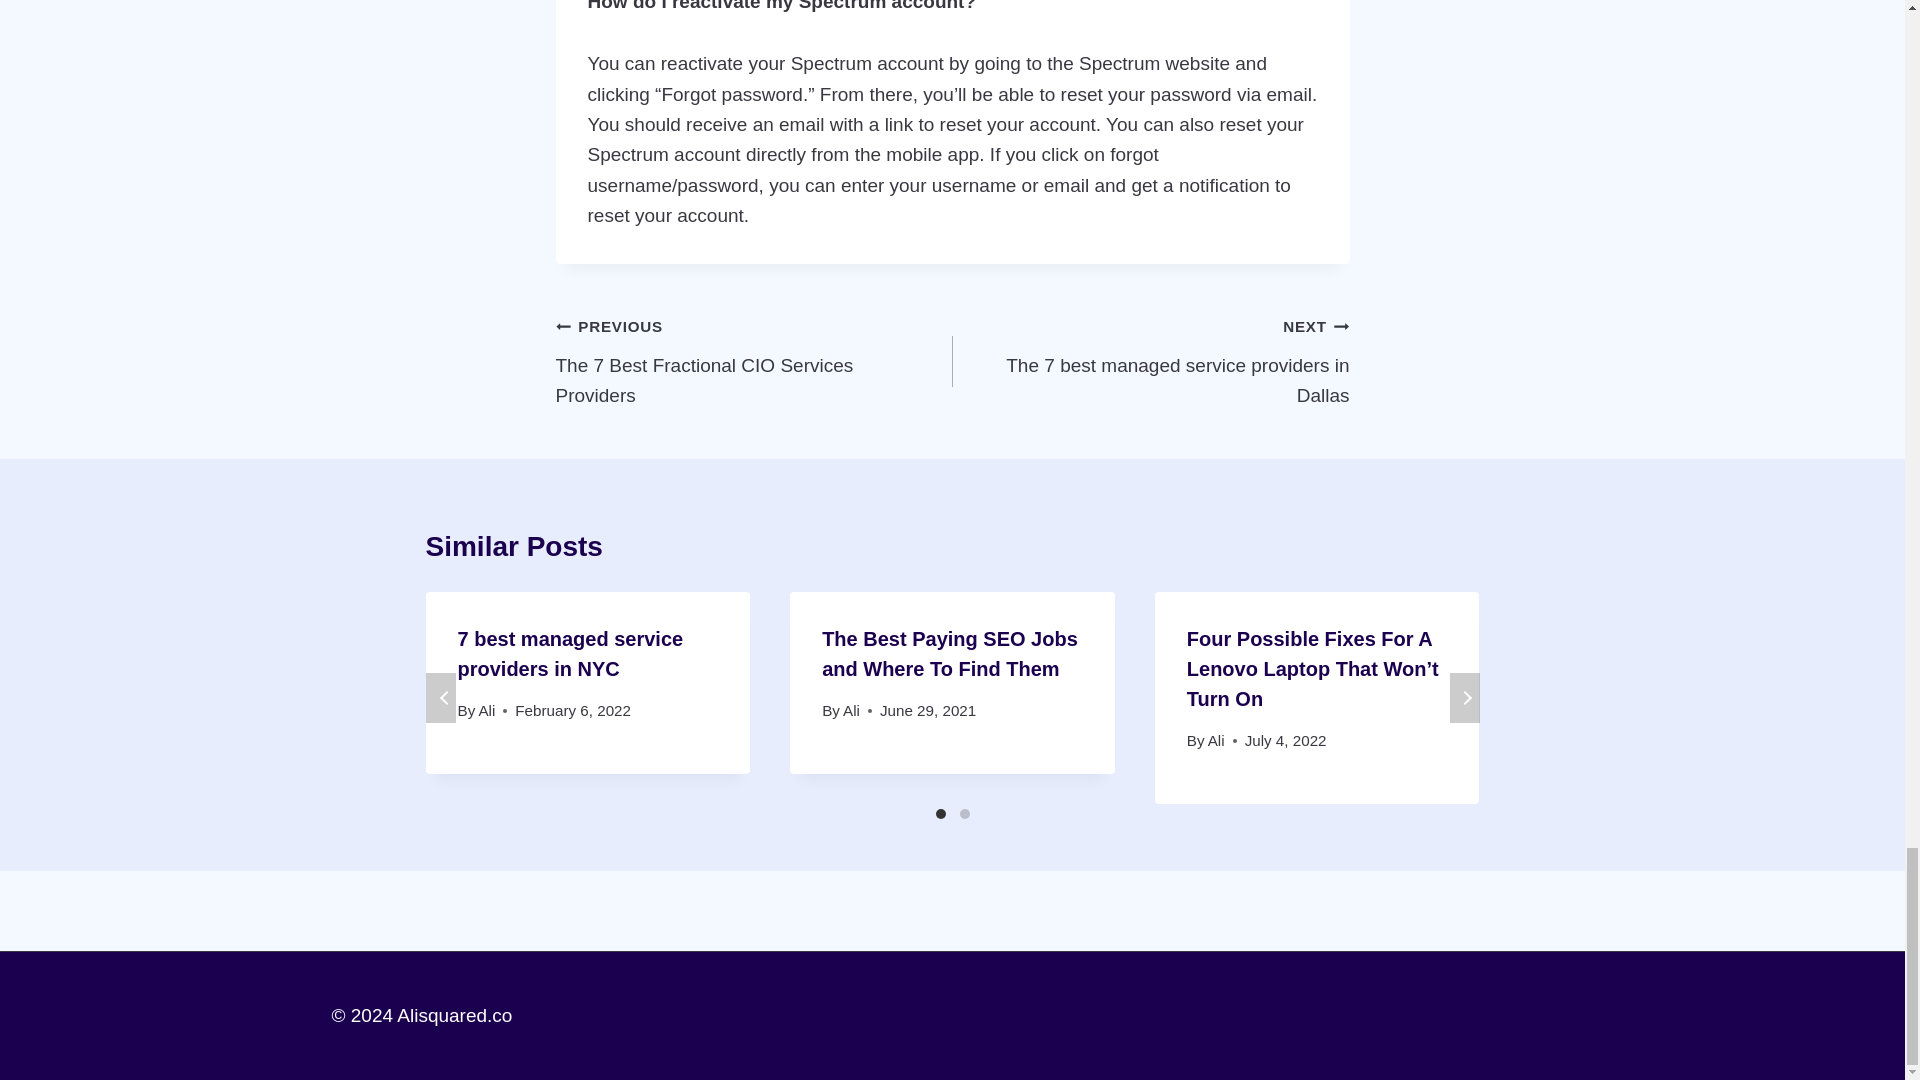 The image size is (1920, 1080). What do you see at coordinates (949, 654) in the screenshot?
I see `Ali` at bounding box center [949, 654].